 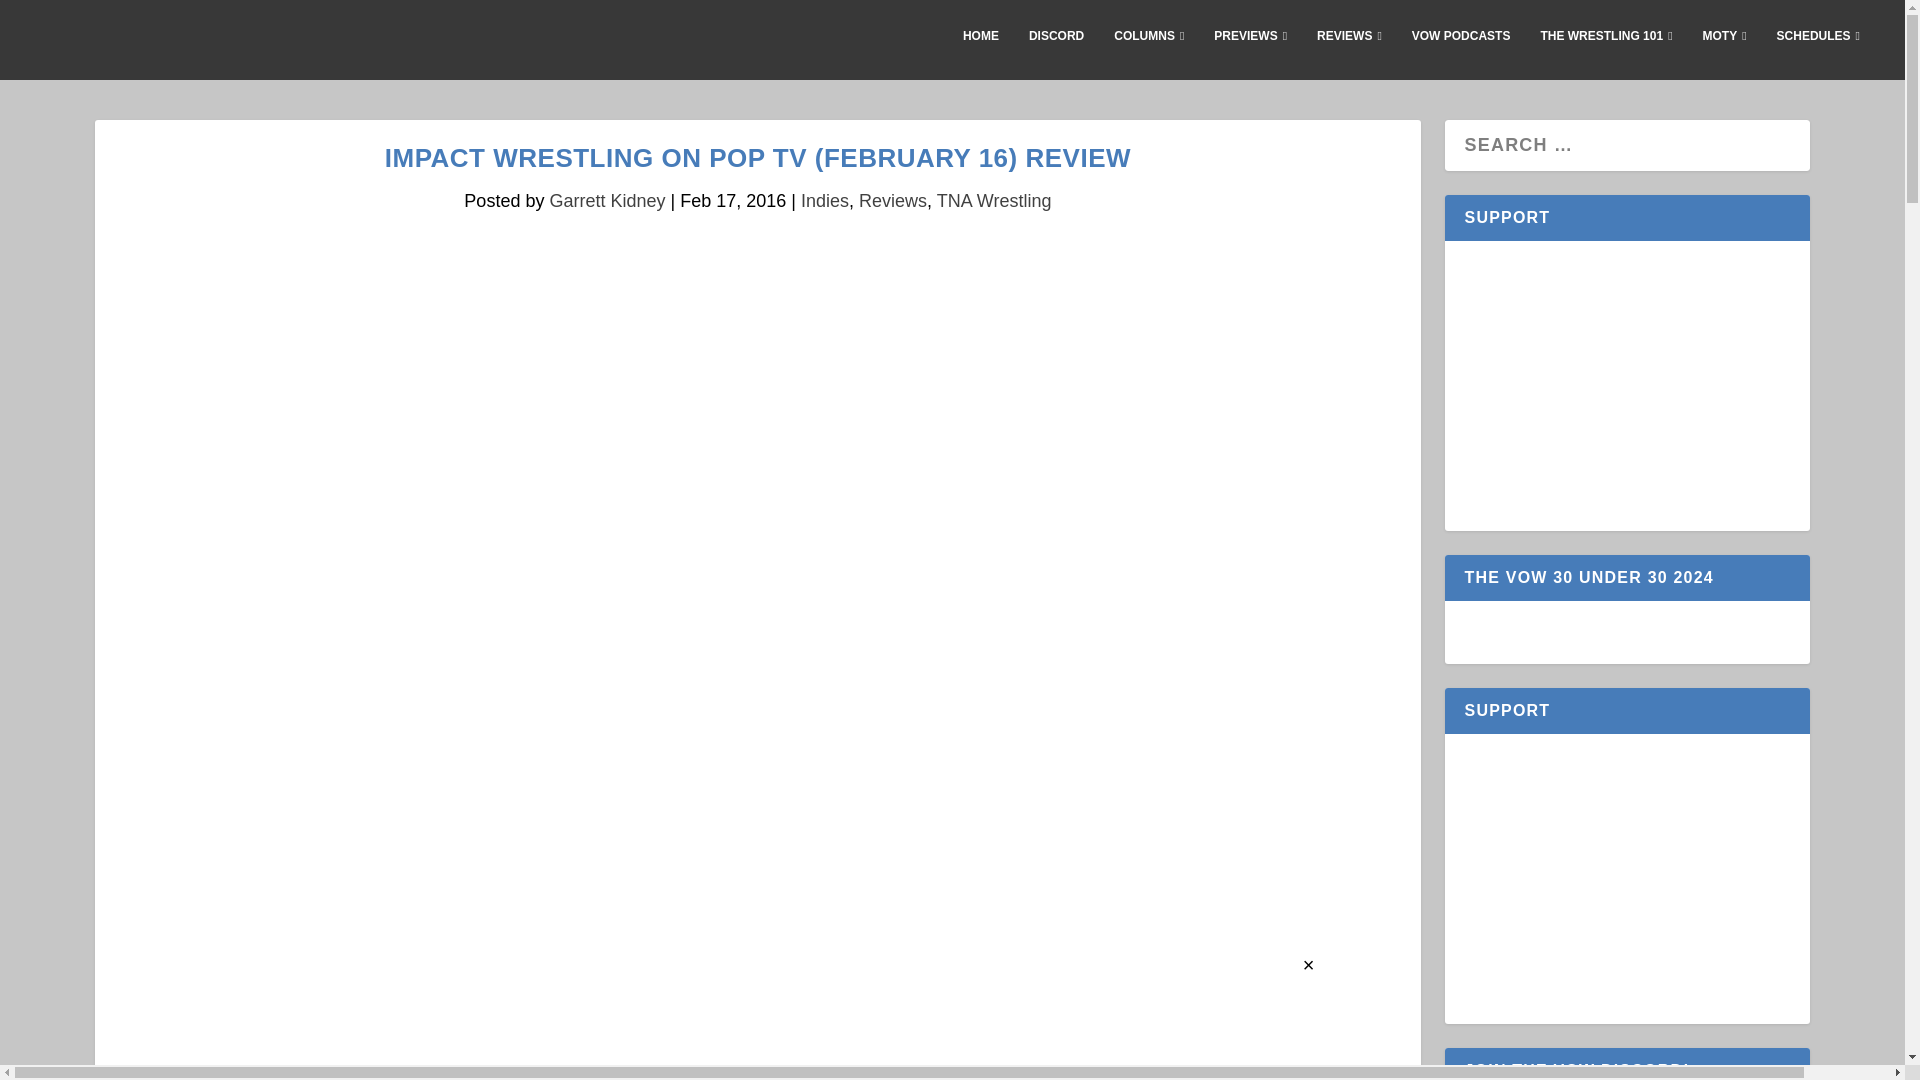 What do you see at coordinates (1461, 52) in the screenshot?
I see `VOW PODCASTS` at bounding box center [1461, 52].